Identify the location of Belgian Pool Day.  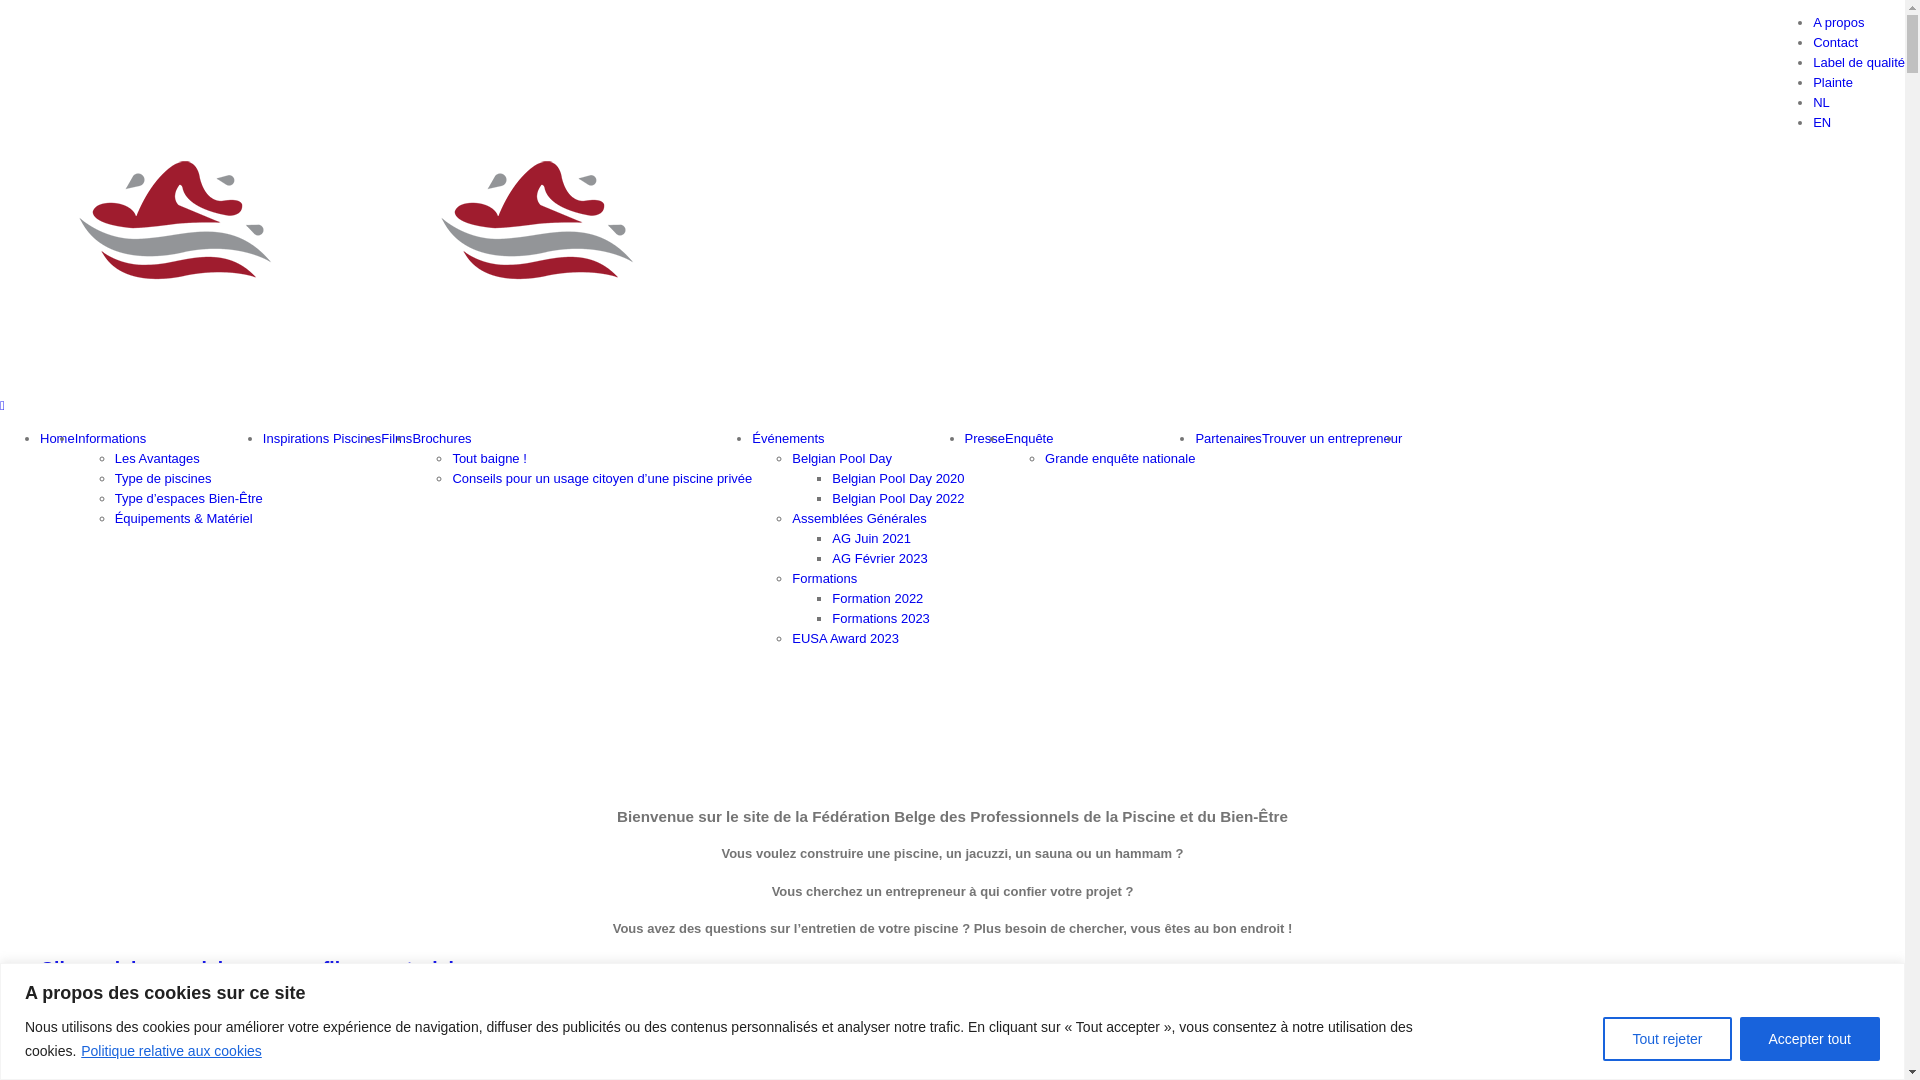
(842, 458).